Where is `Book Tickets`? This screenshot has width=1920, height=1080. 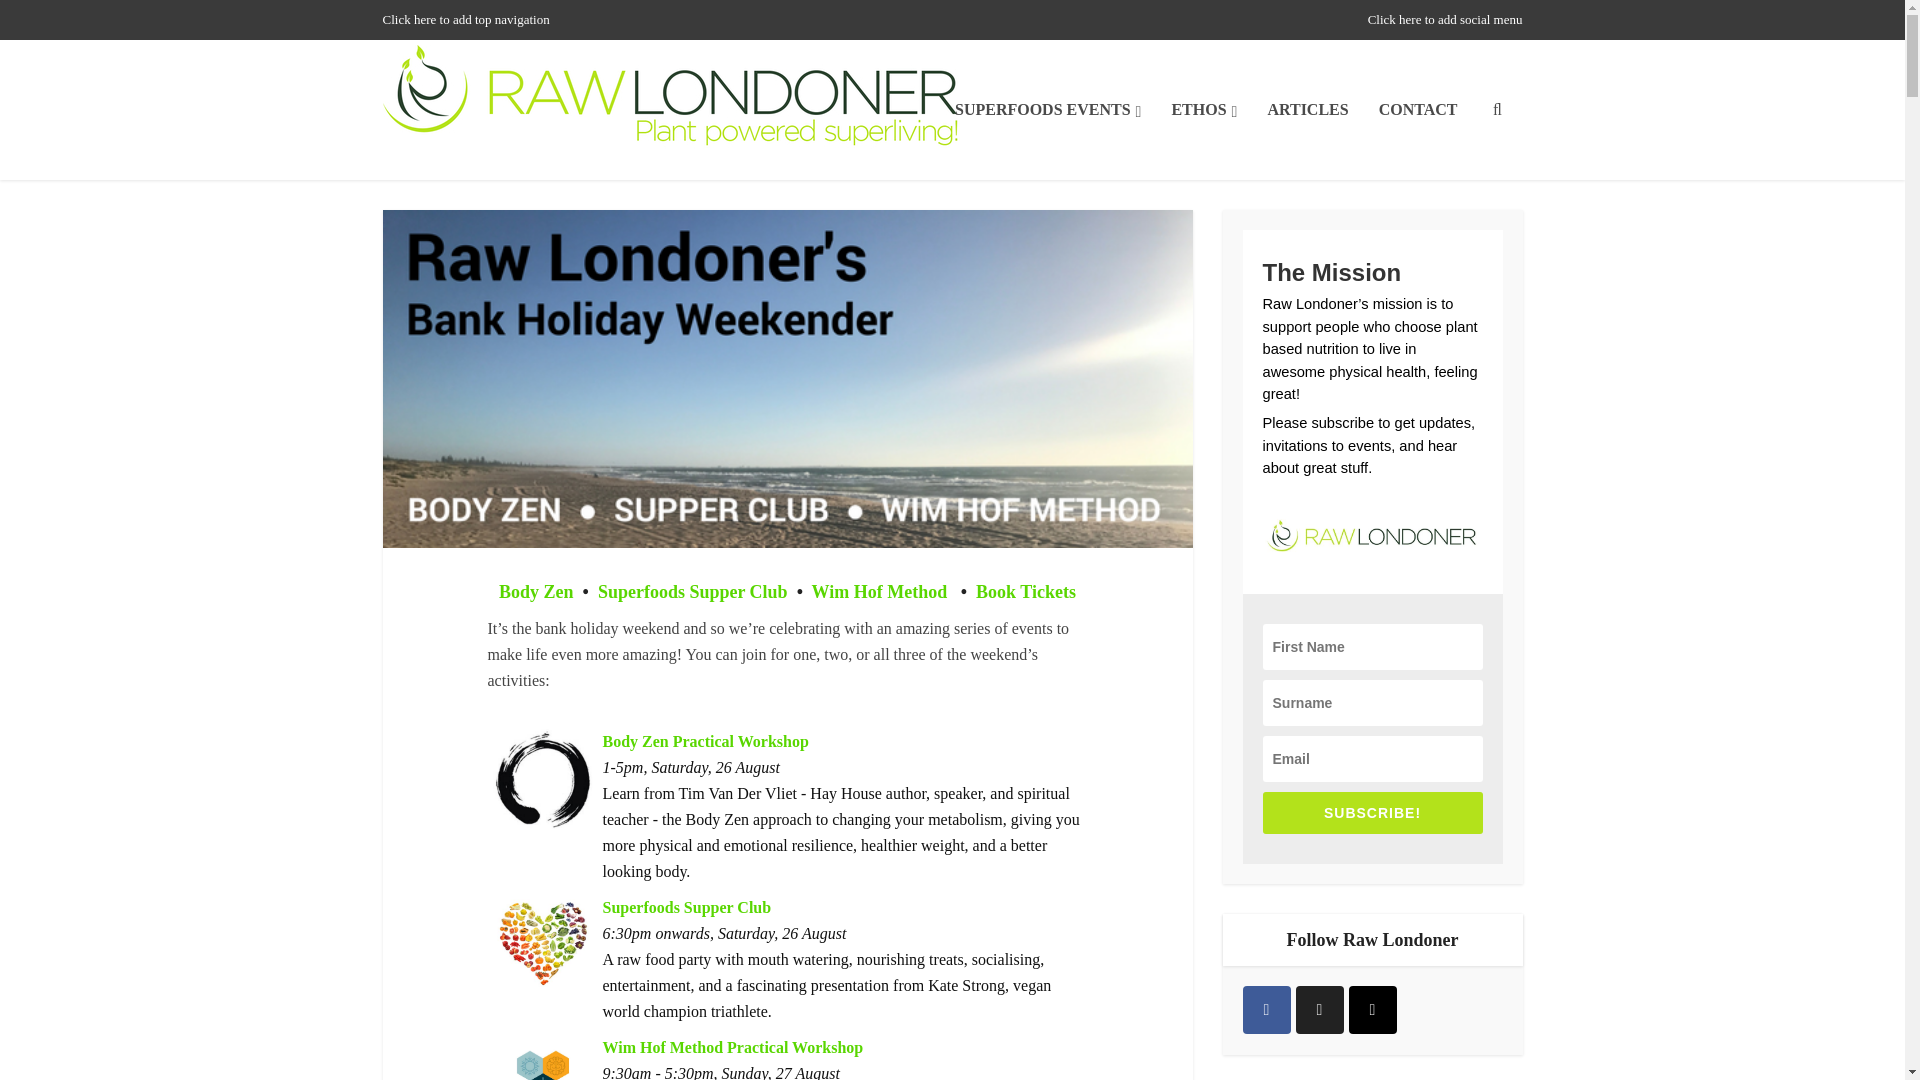
Book Tickets is located at coordinates (1025, 592).